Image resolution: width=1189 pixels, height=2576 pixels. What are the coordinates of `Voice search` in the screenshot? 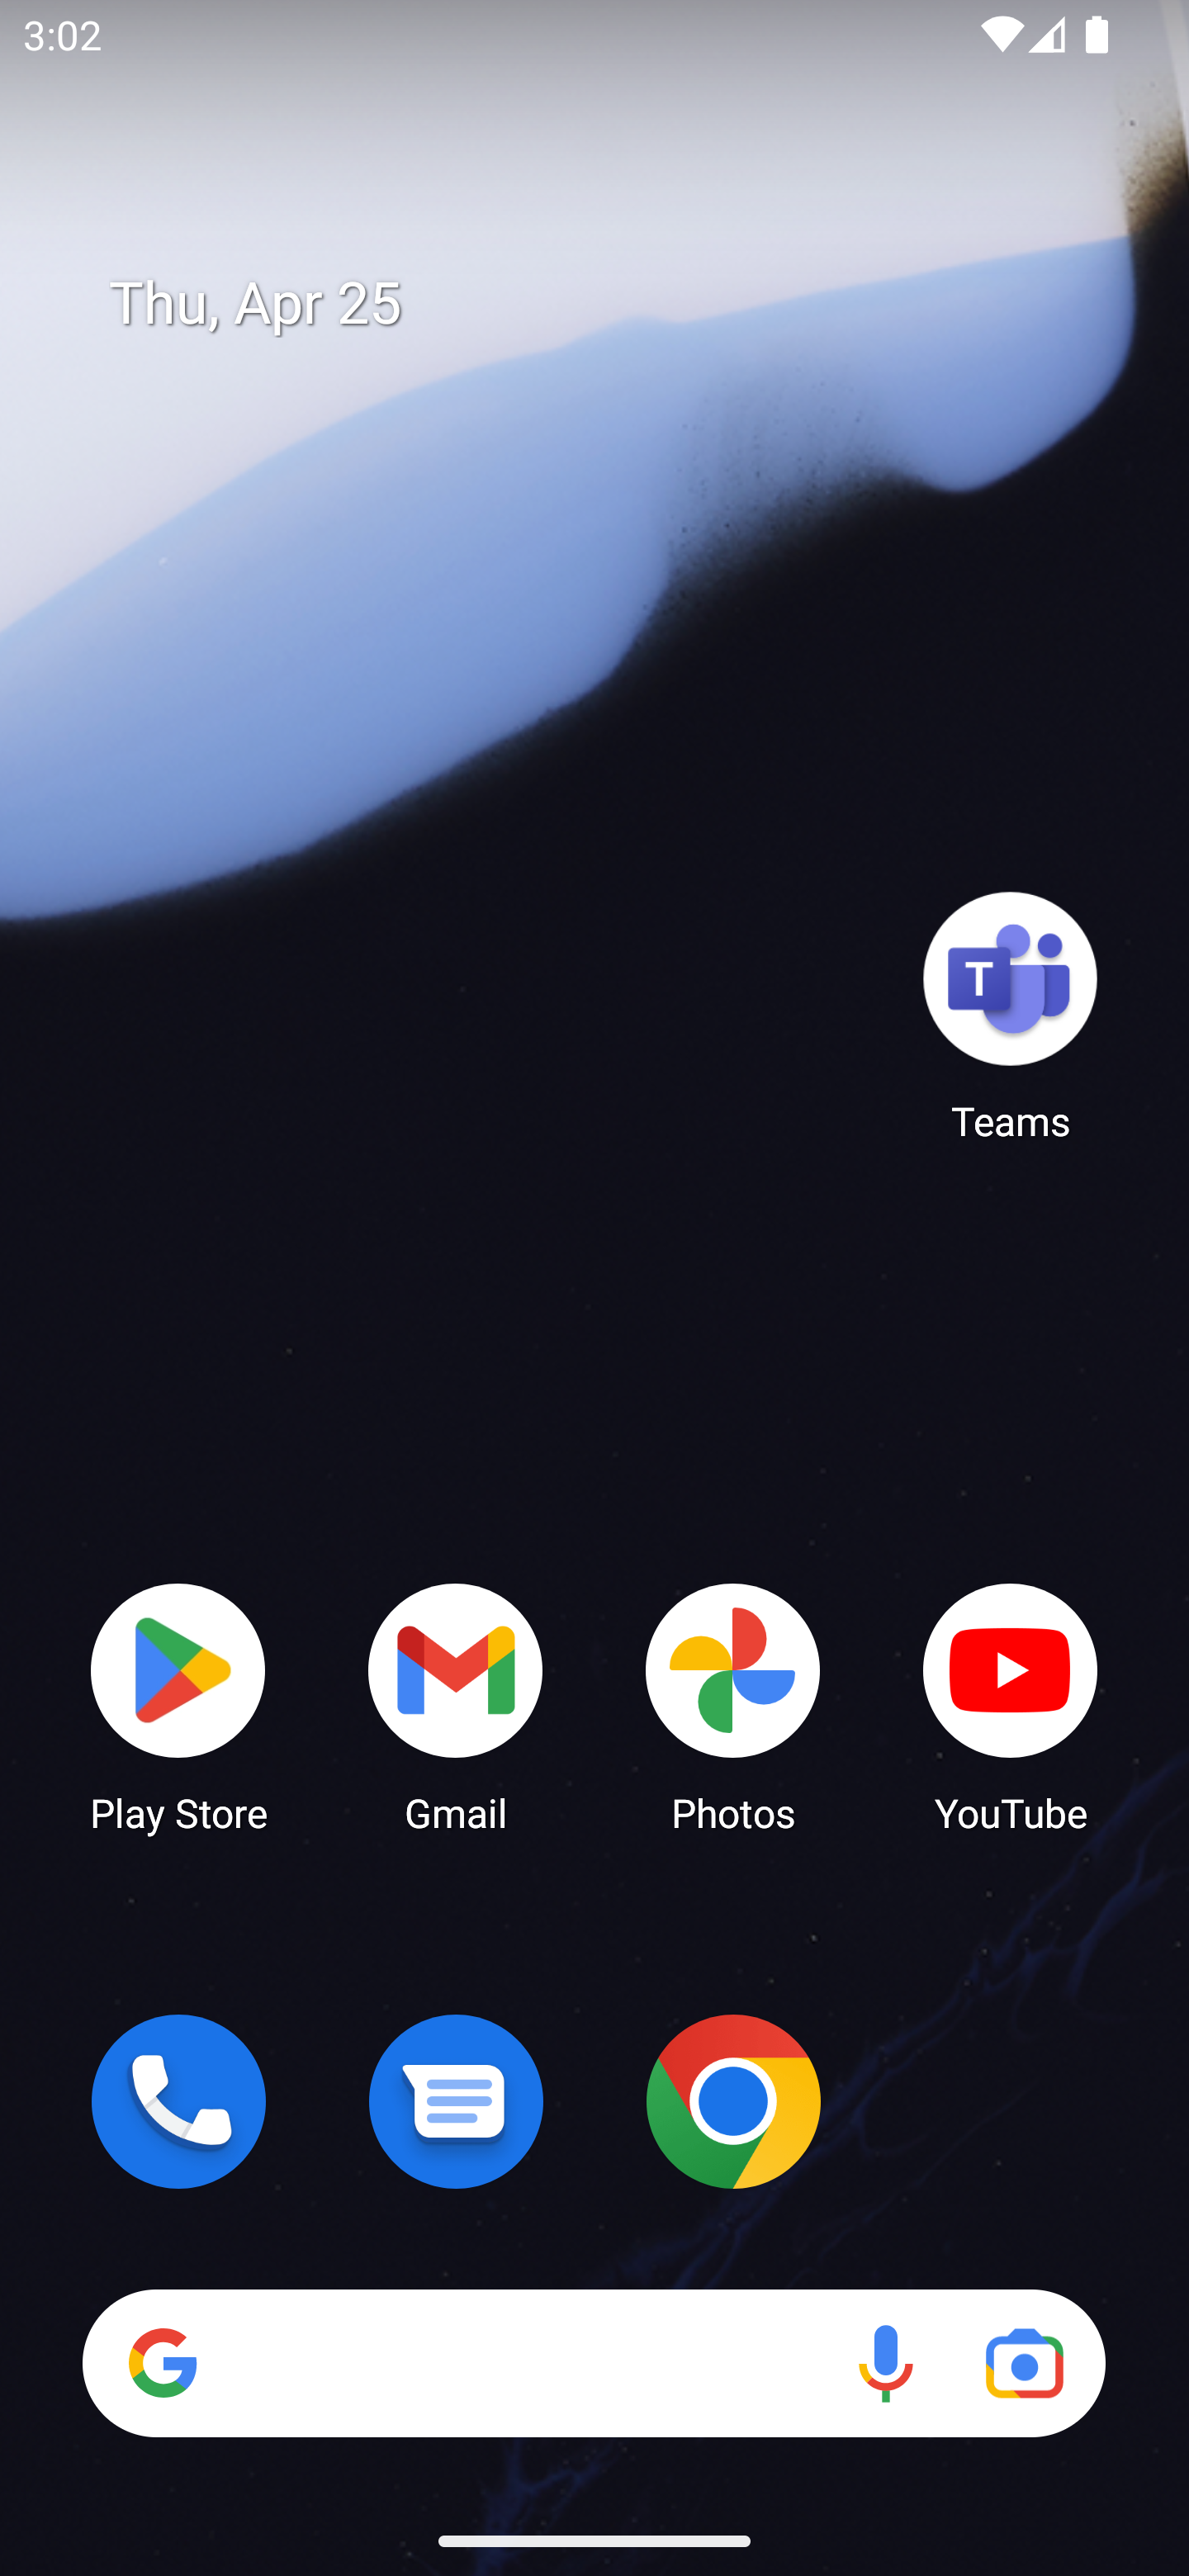 It's located at (885, 2363).